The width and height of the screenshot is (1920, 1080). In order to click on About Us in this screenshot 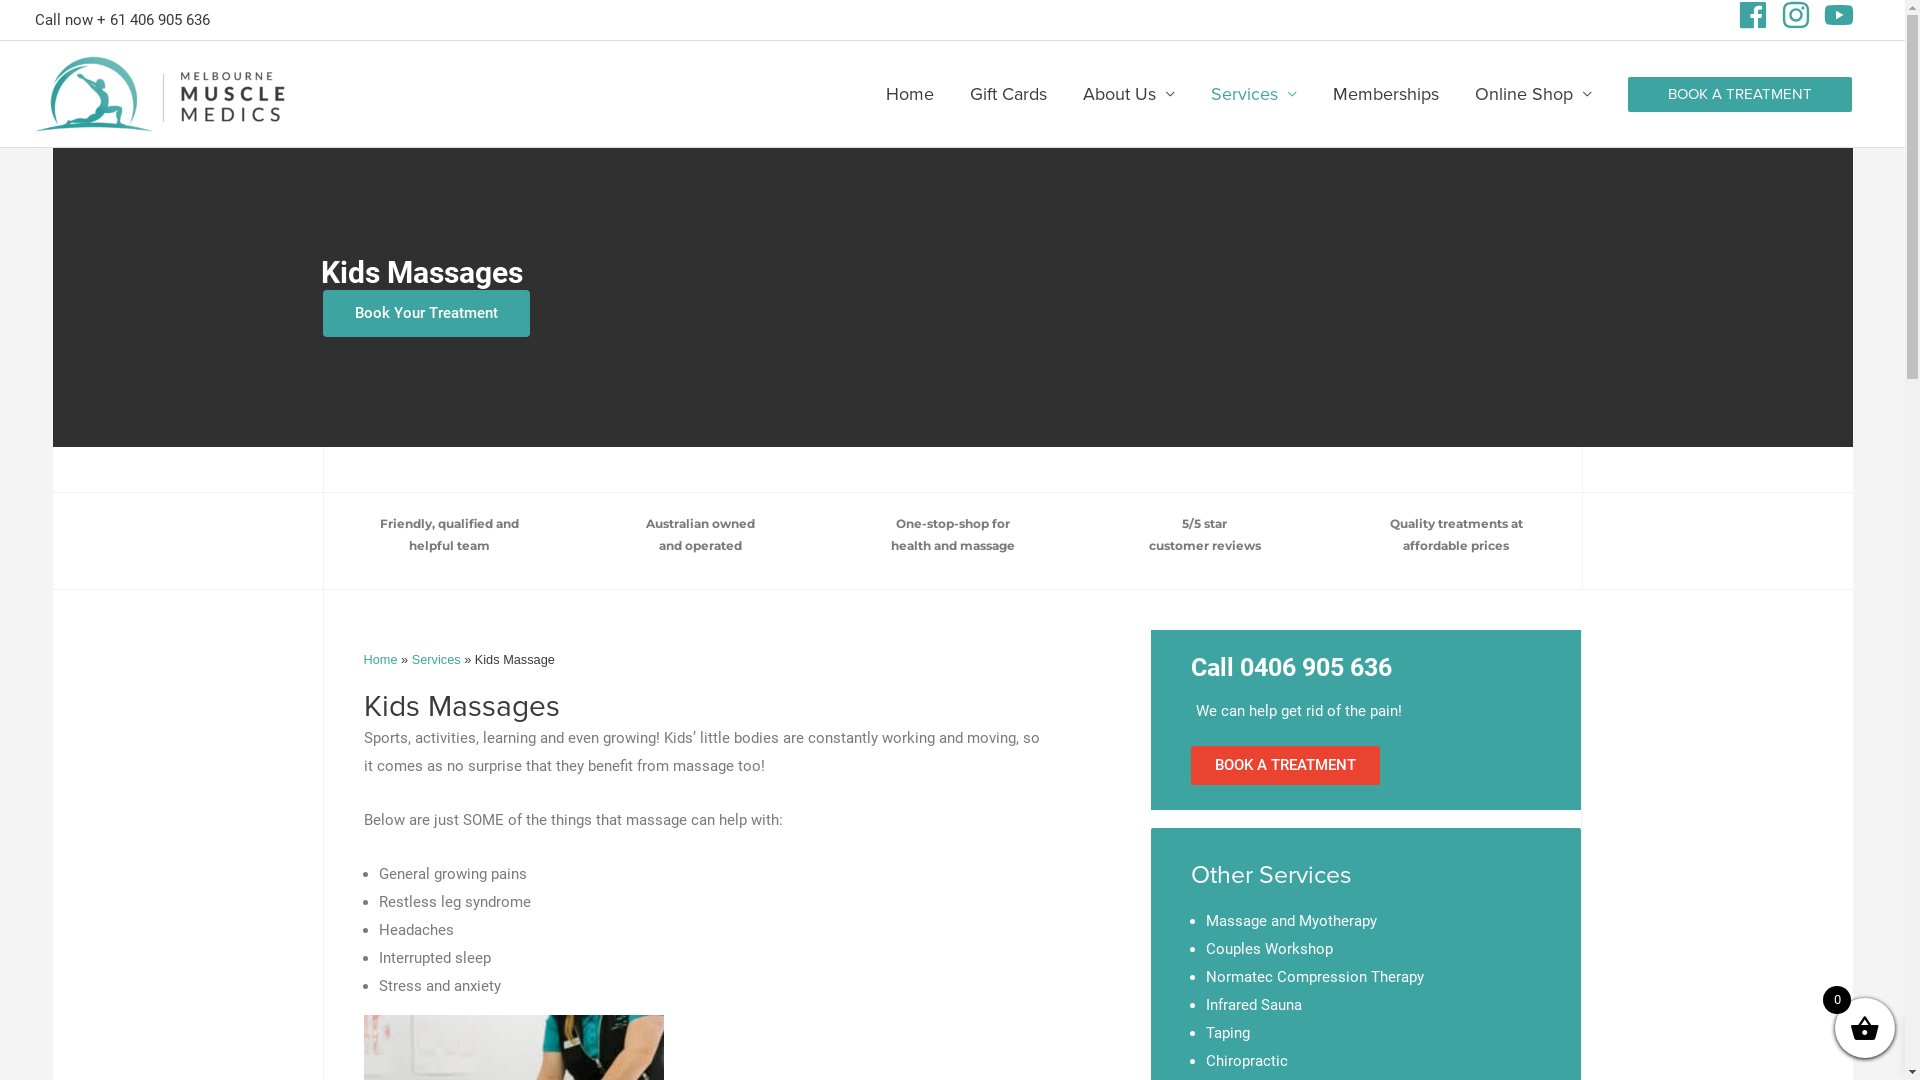, I will do `click(1129, 94)`.